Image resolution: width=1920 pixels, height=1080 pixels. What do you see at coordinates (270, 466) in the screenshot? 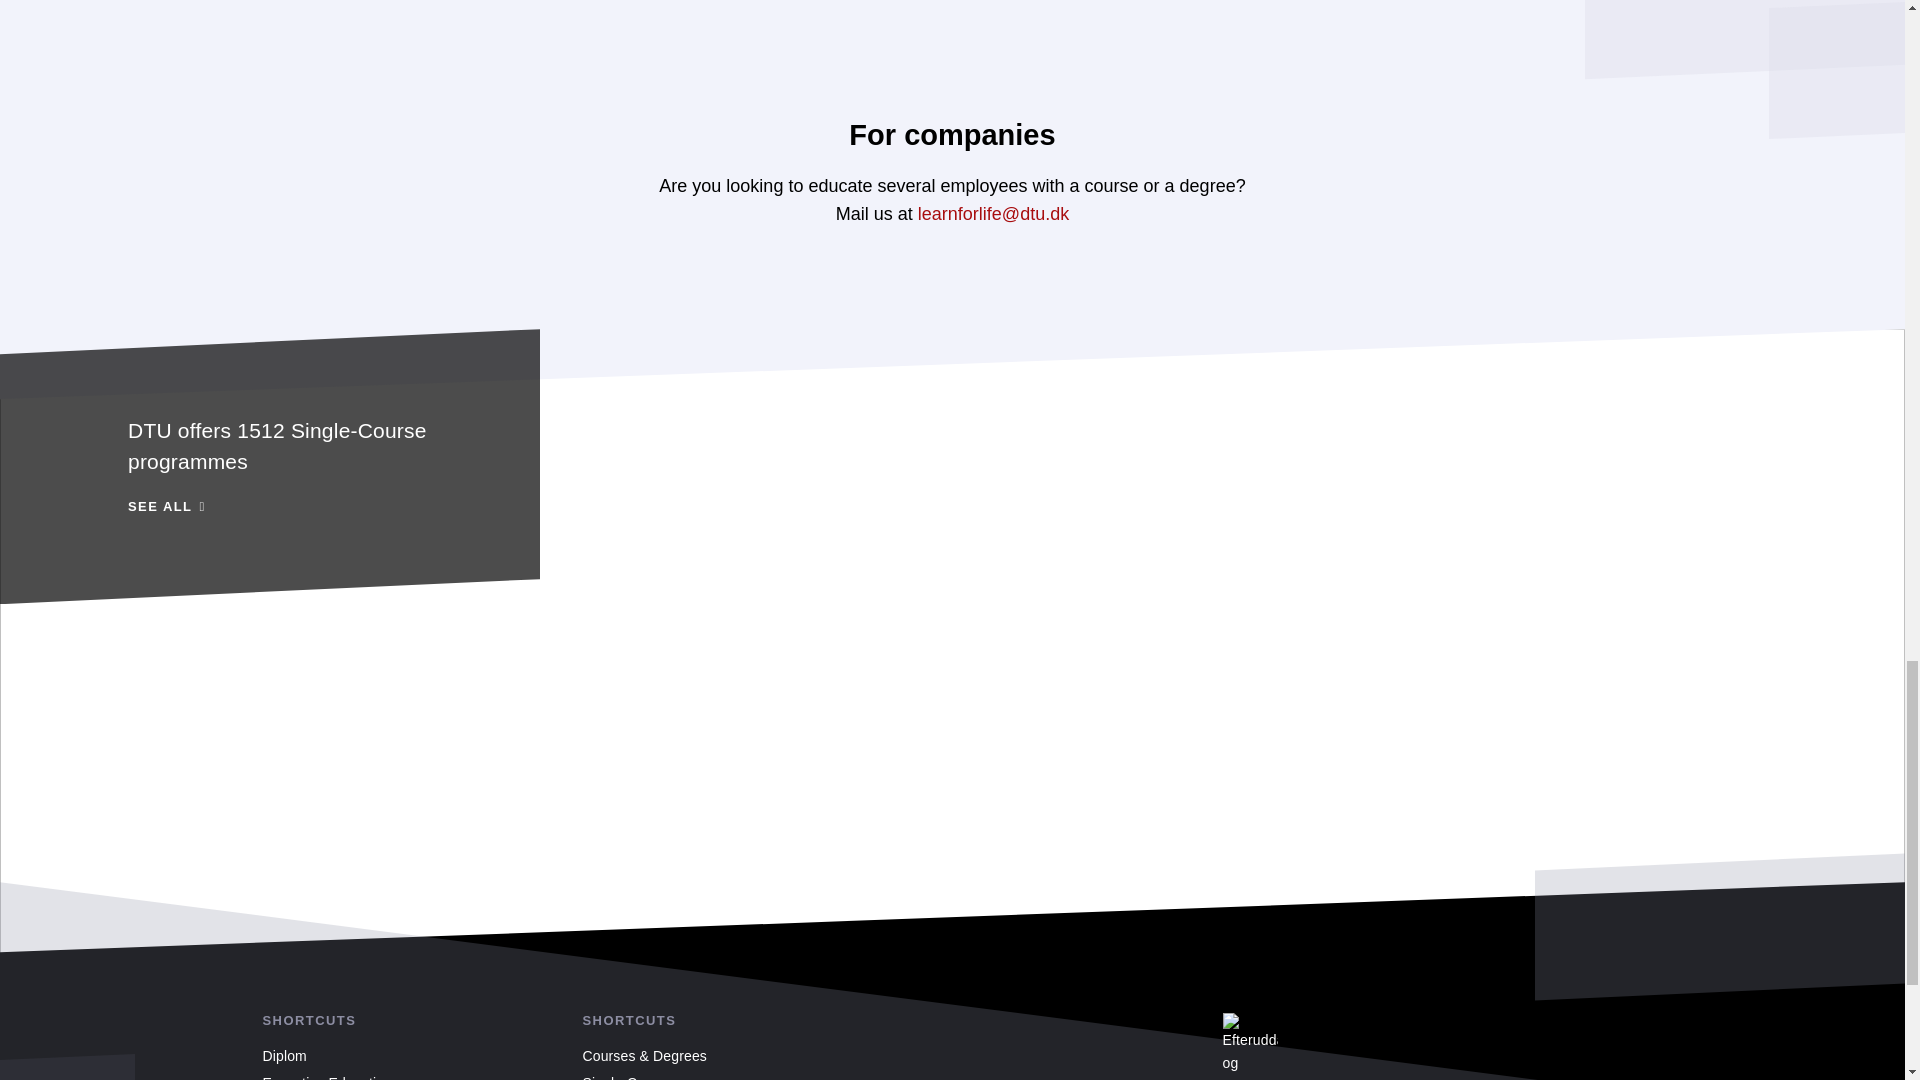
I see `Executive Education` at bounding box center [270, 466].